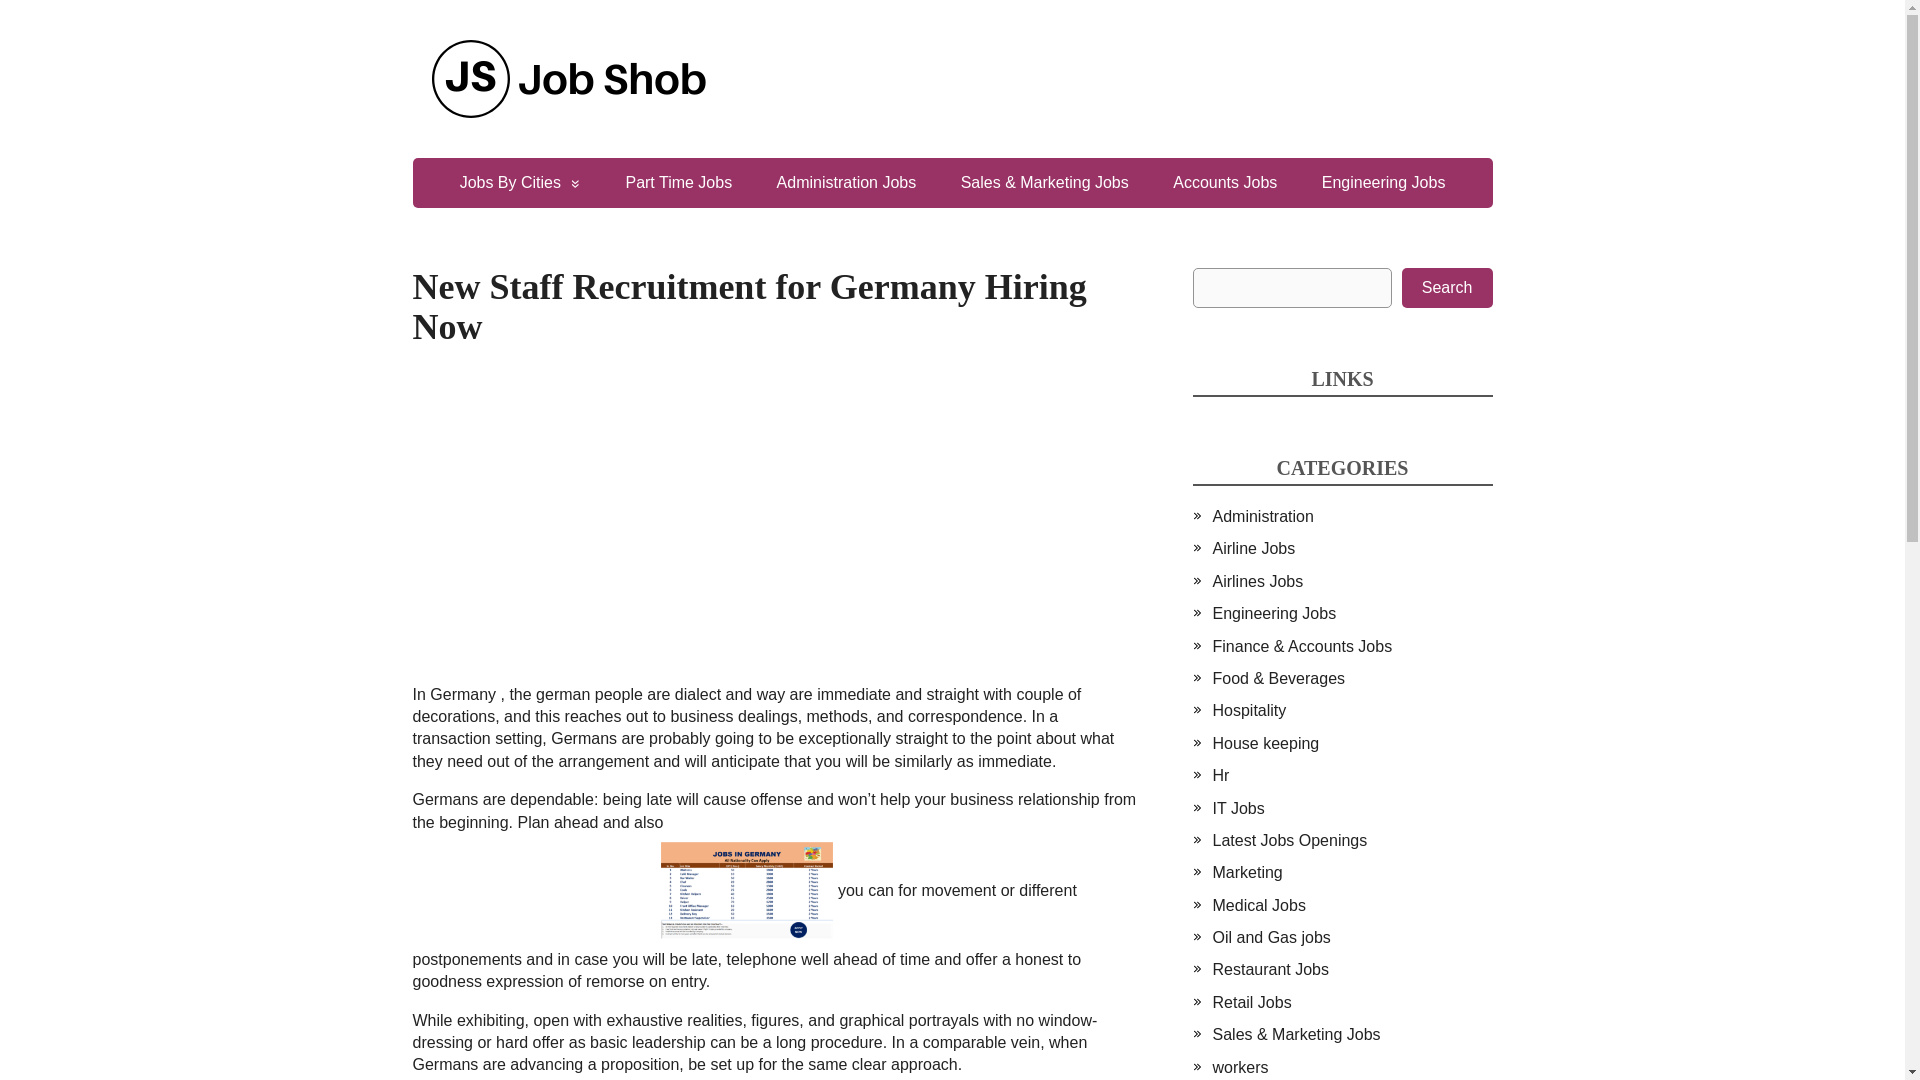  What do you see at coordinates (1252, 548) in the screenshot?
I see `Airline Jobs` at bounding box center [1252, 548].